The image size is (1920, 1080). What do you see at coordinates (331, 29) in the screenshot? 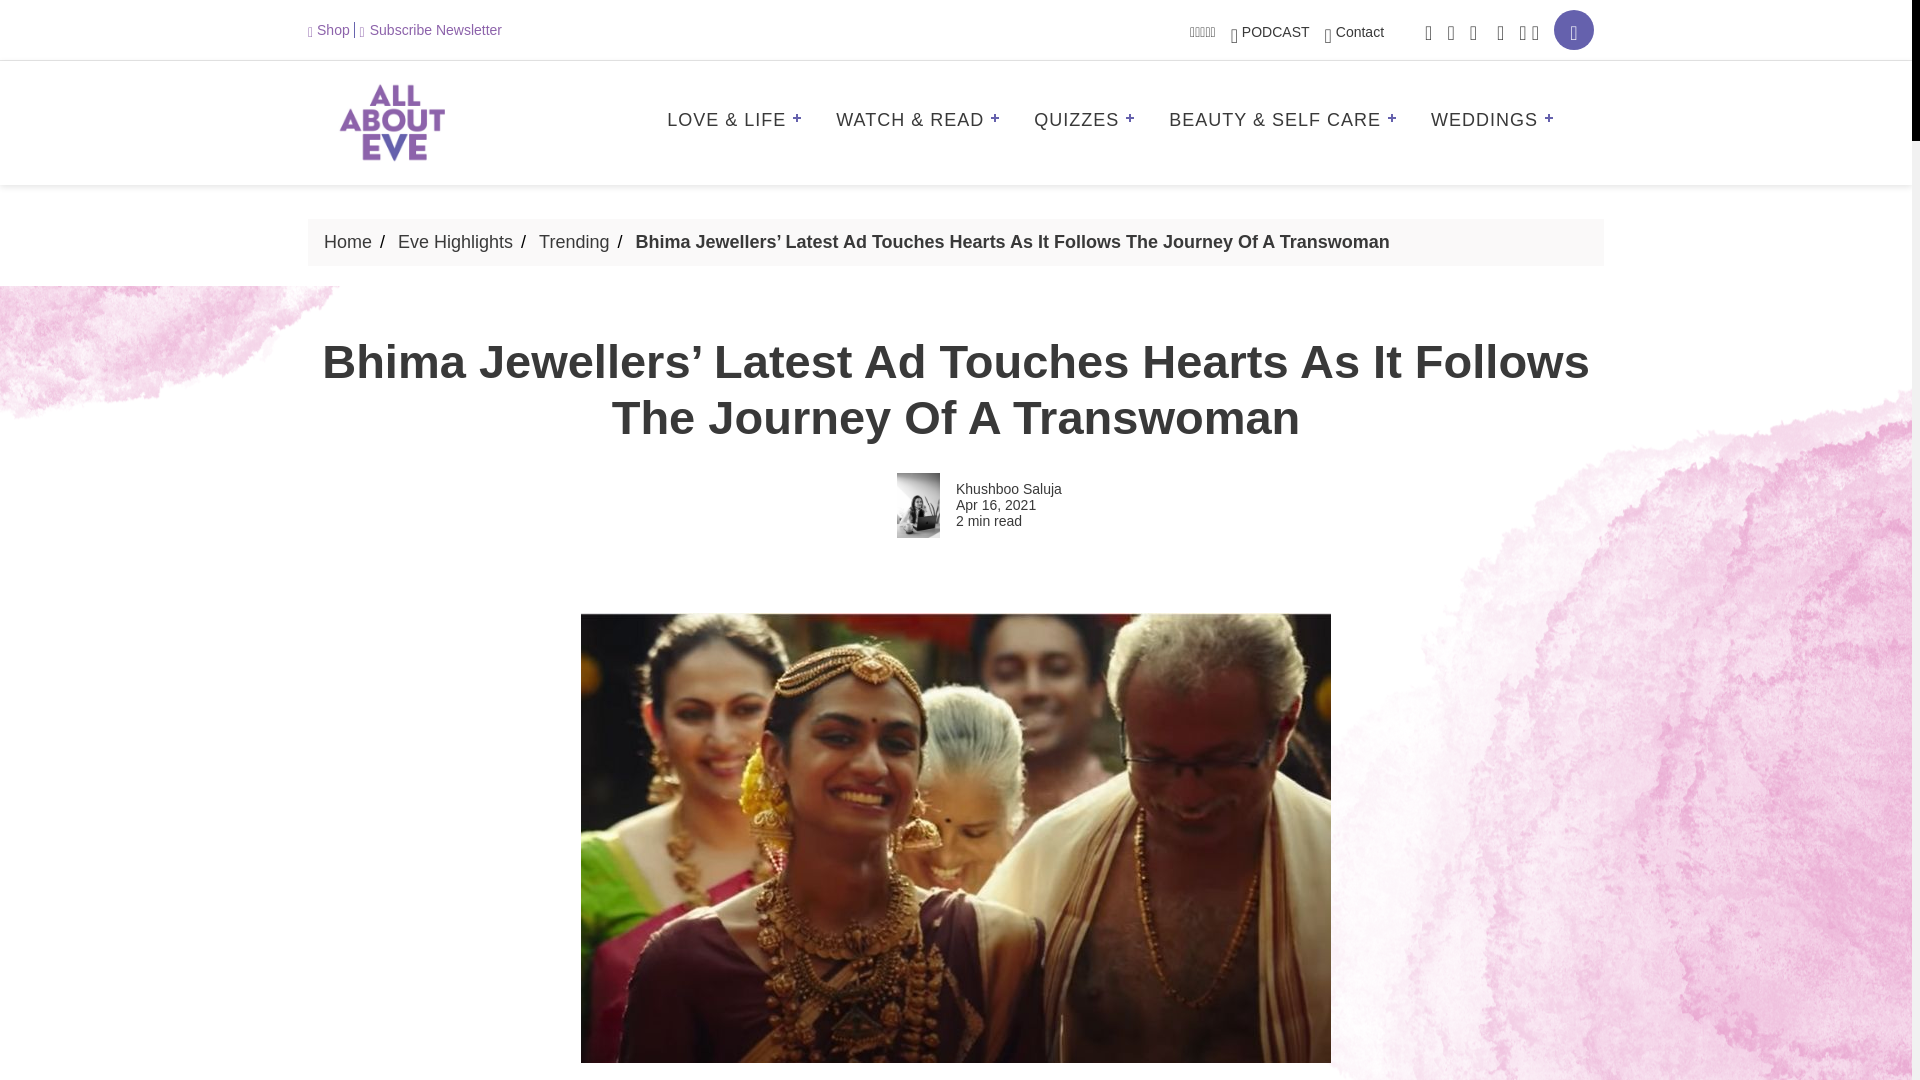
I see `Shop` at bounding box center [331, 29].